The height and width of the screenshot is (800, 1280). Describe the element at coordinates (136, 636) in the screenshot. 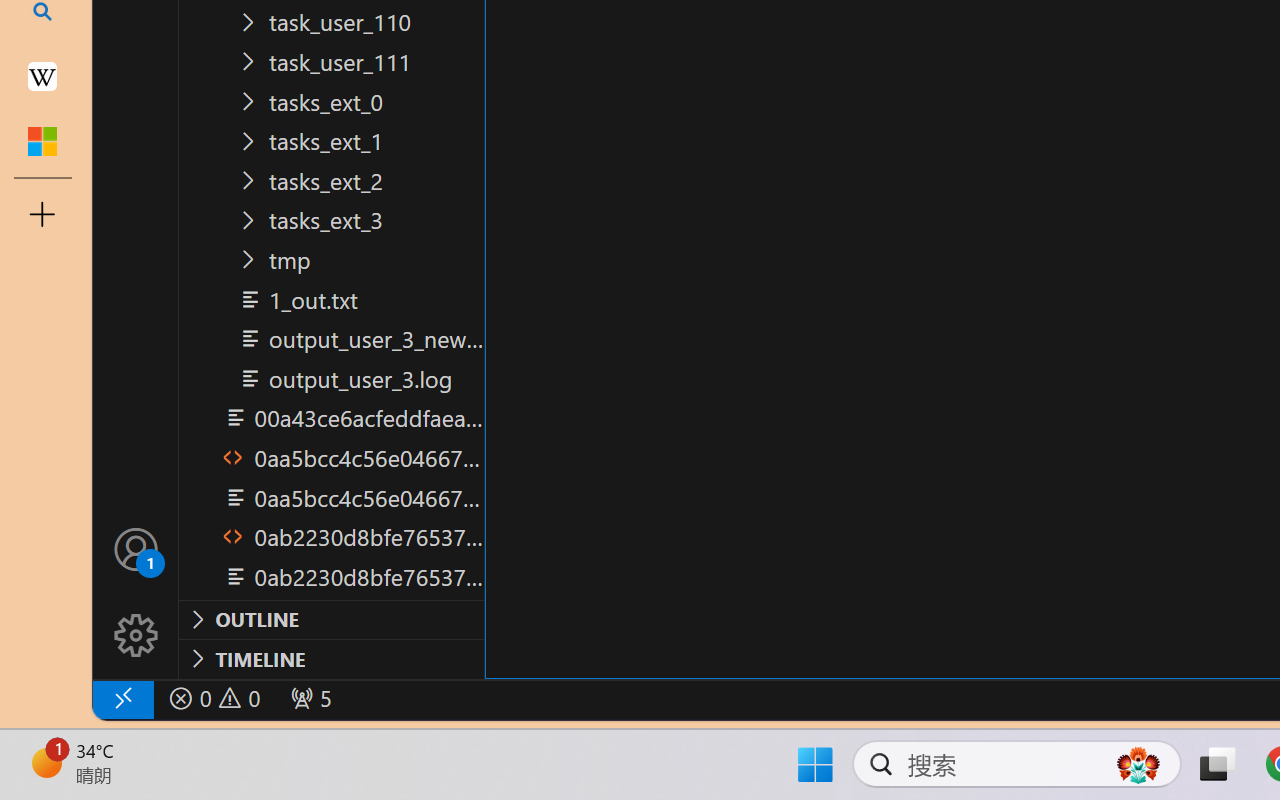

I see `Manage` at that location.